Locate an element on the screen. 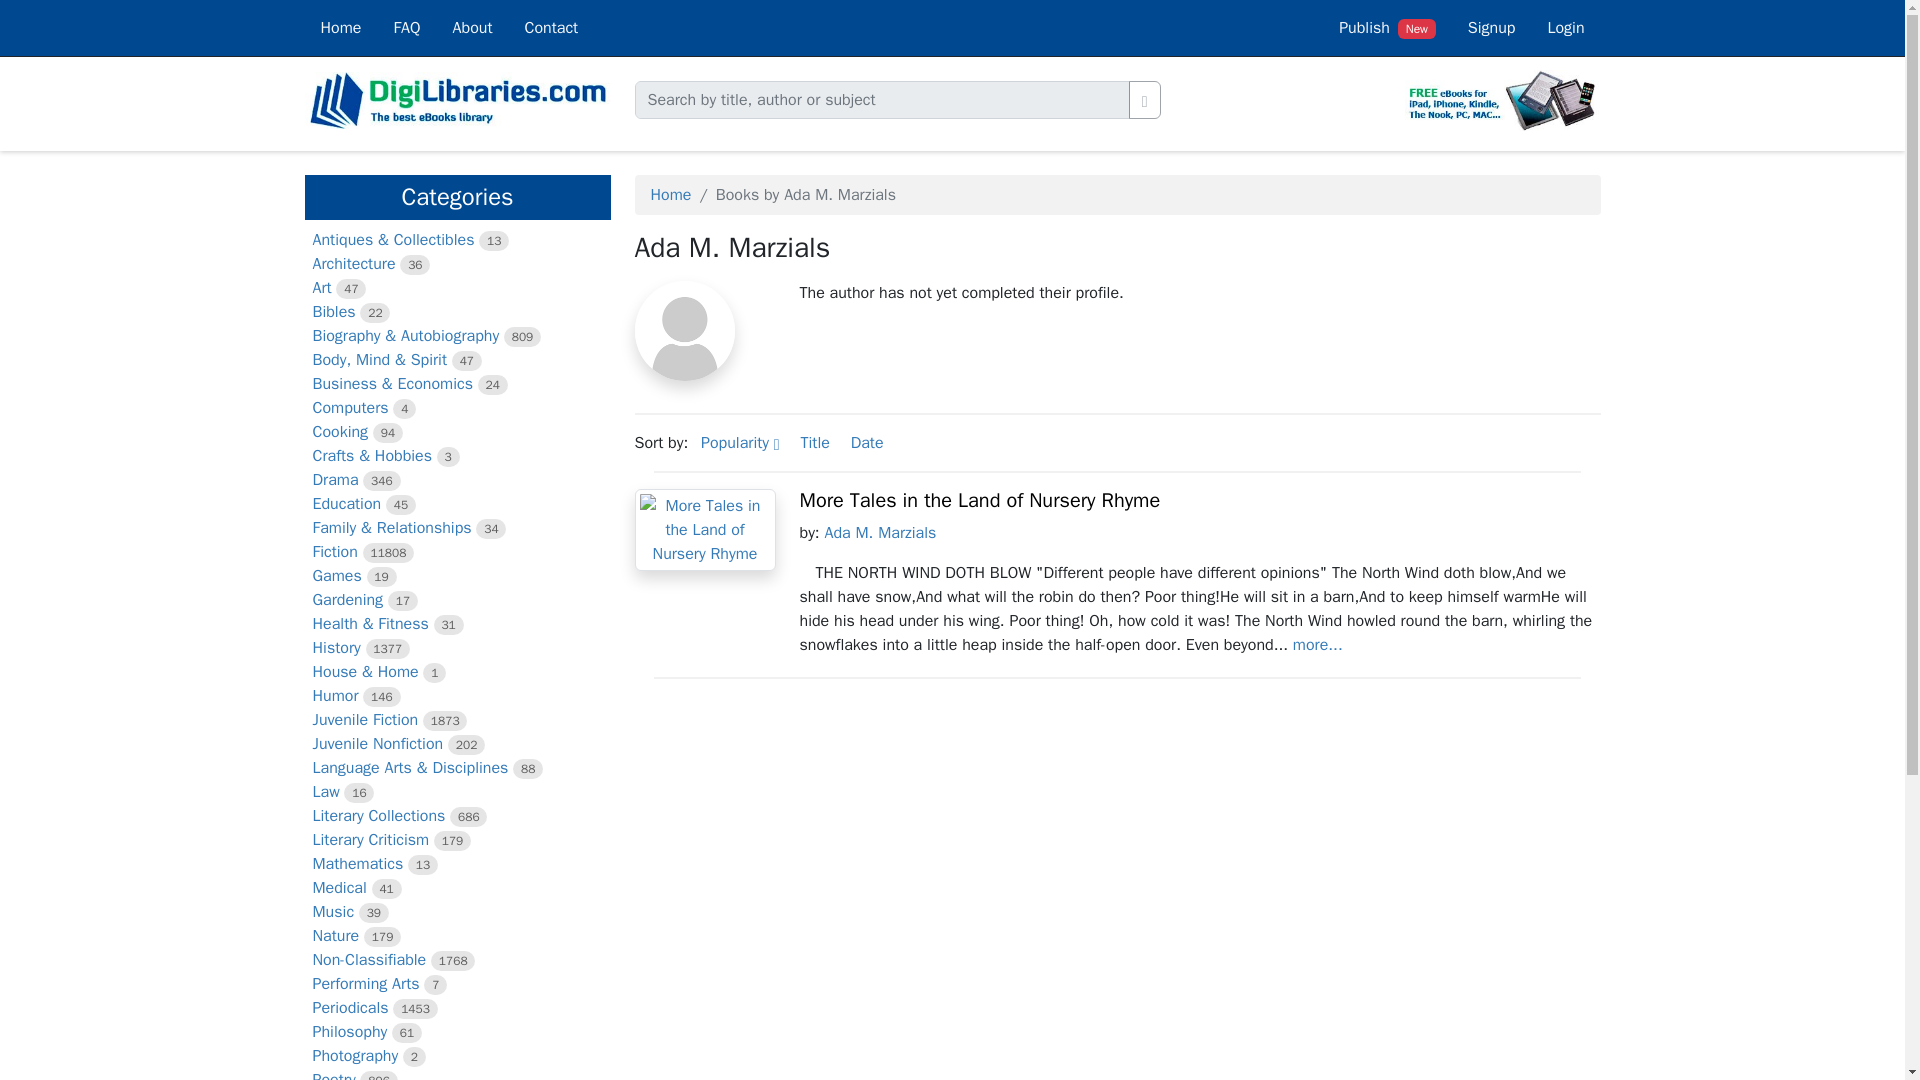  History is located at coordinates (336, 648).